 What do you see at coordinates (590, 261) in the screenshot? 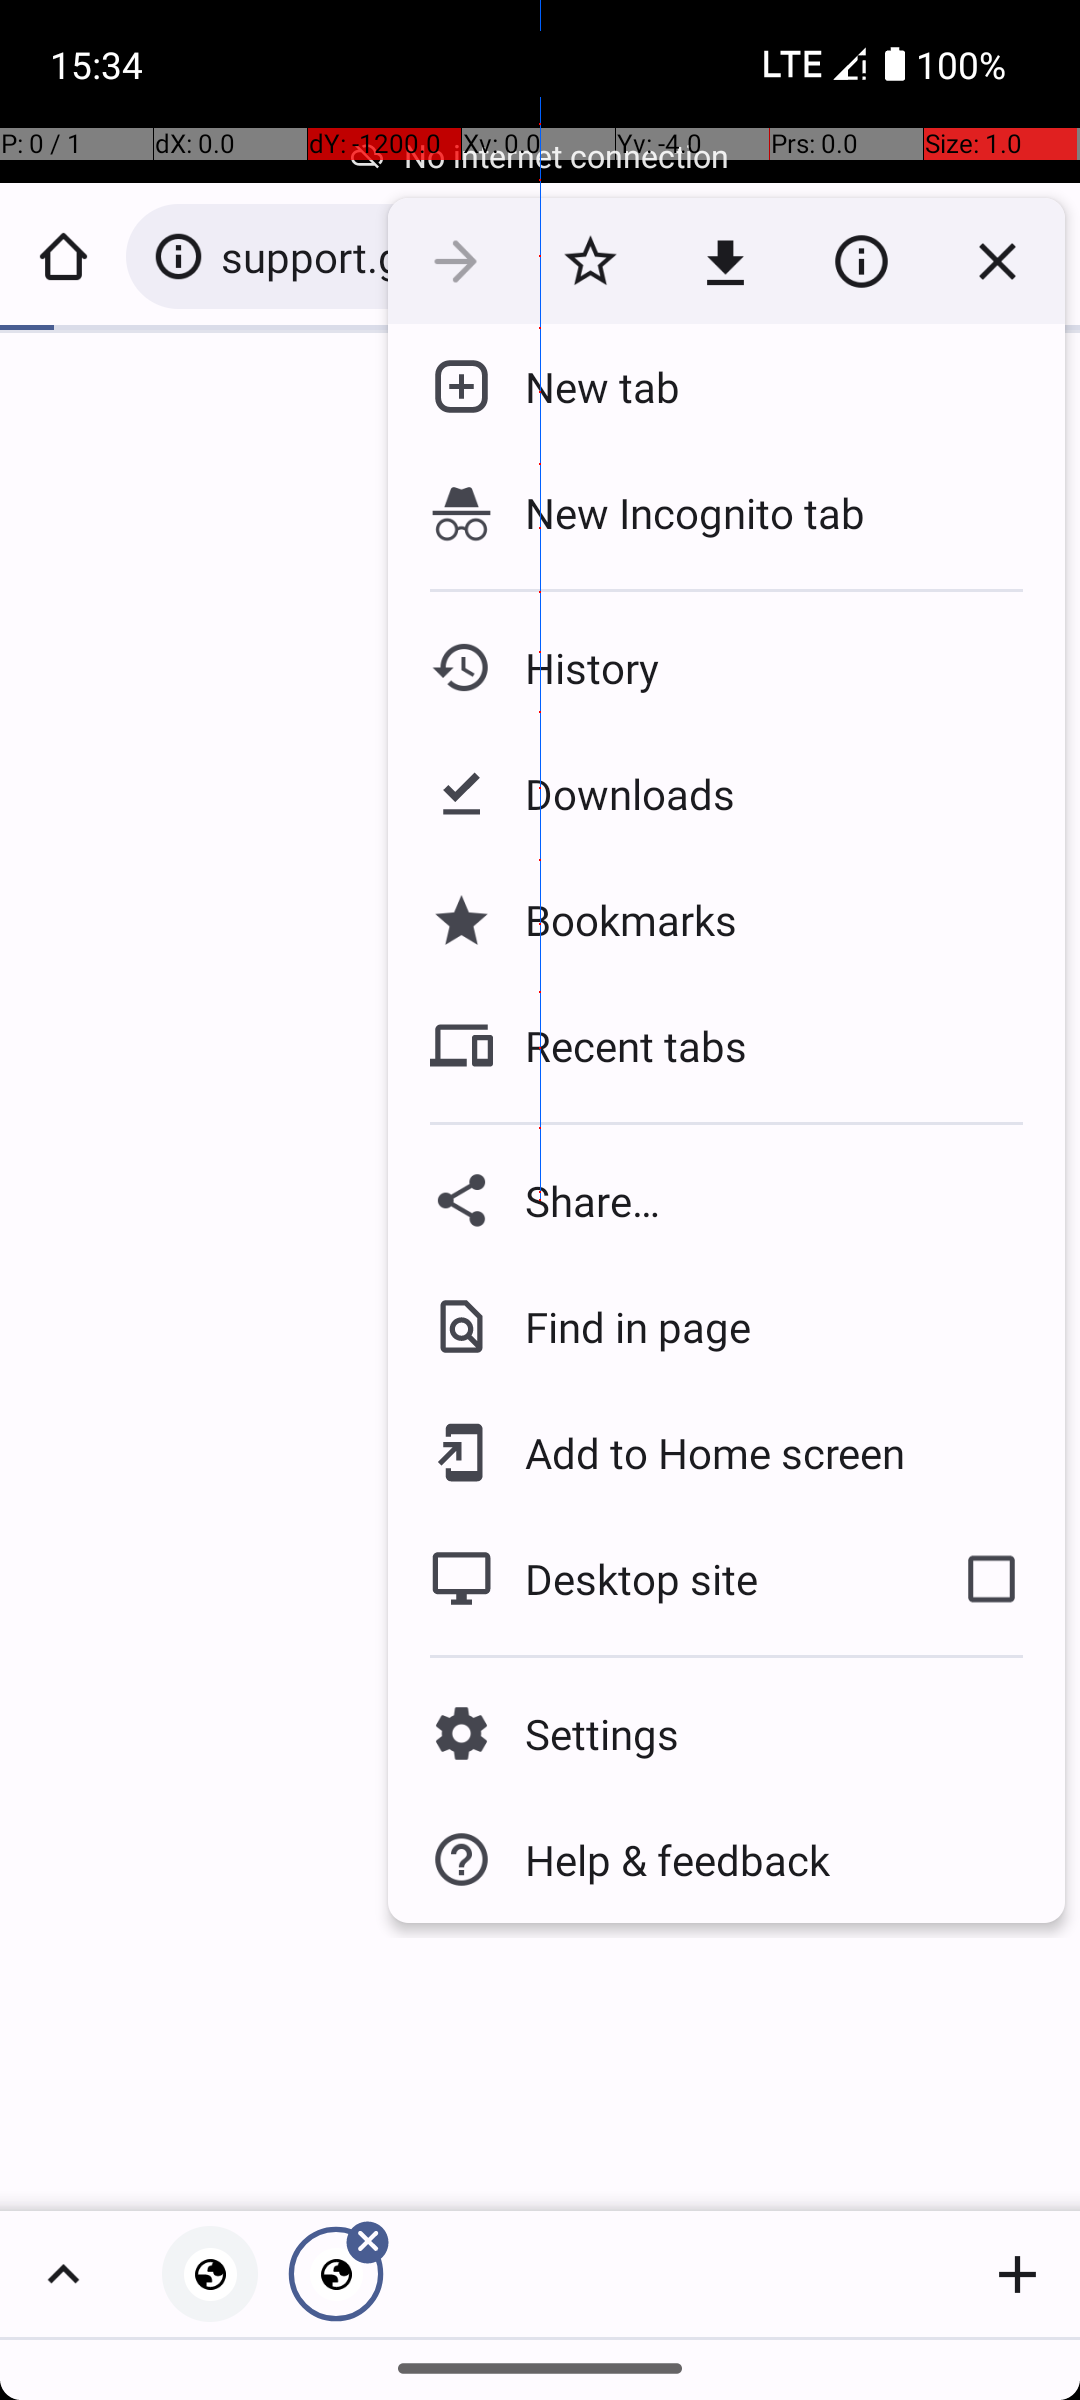
I see `Bookmark` at bounding box center [590, 261].